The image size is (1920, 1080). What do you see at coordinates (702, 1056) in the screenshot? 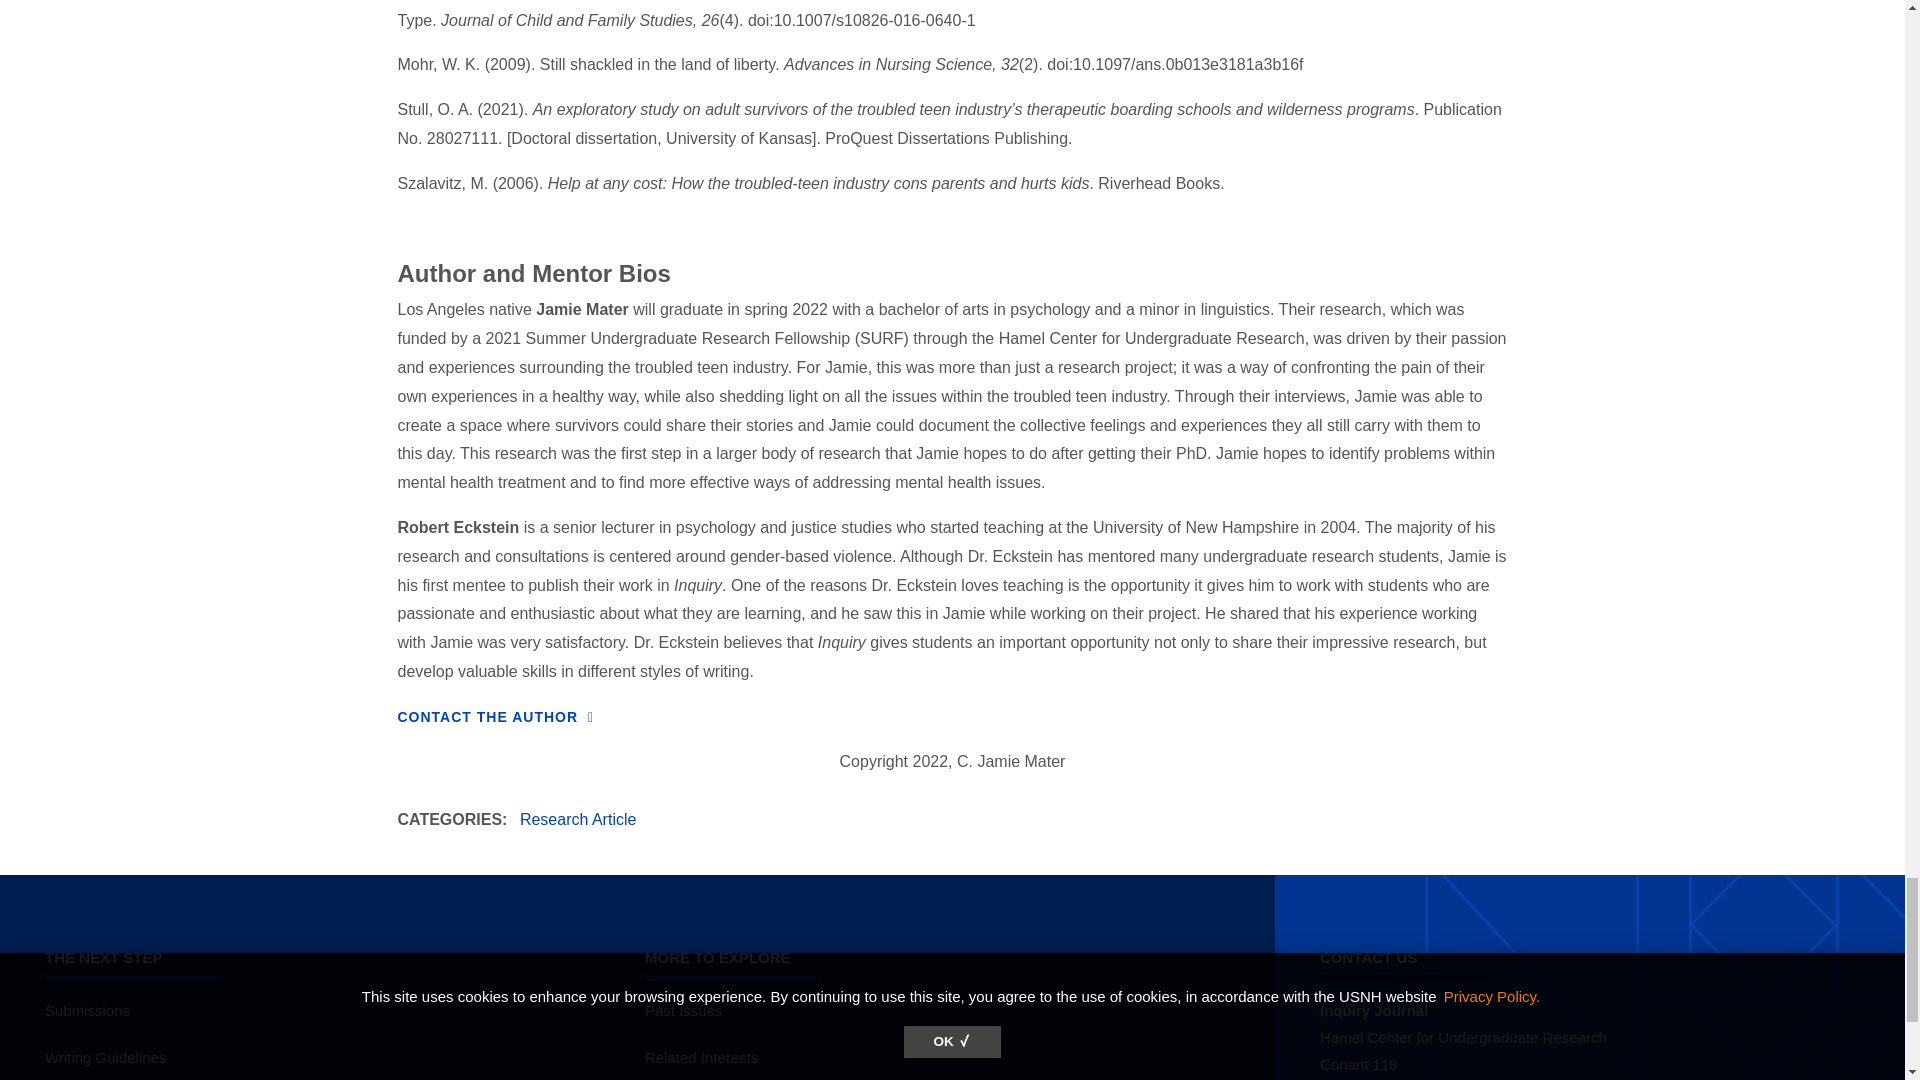
I see `Related Interests` at bounding box center [702, 1056].